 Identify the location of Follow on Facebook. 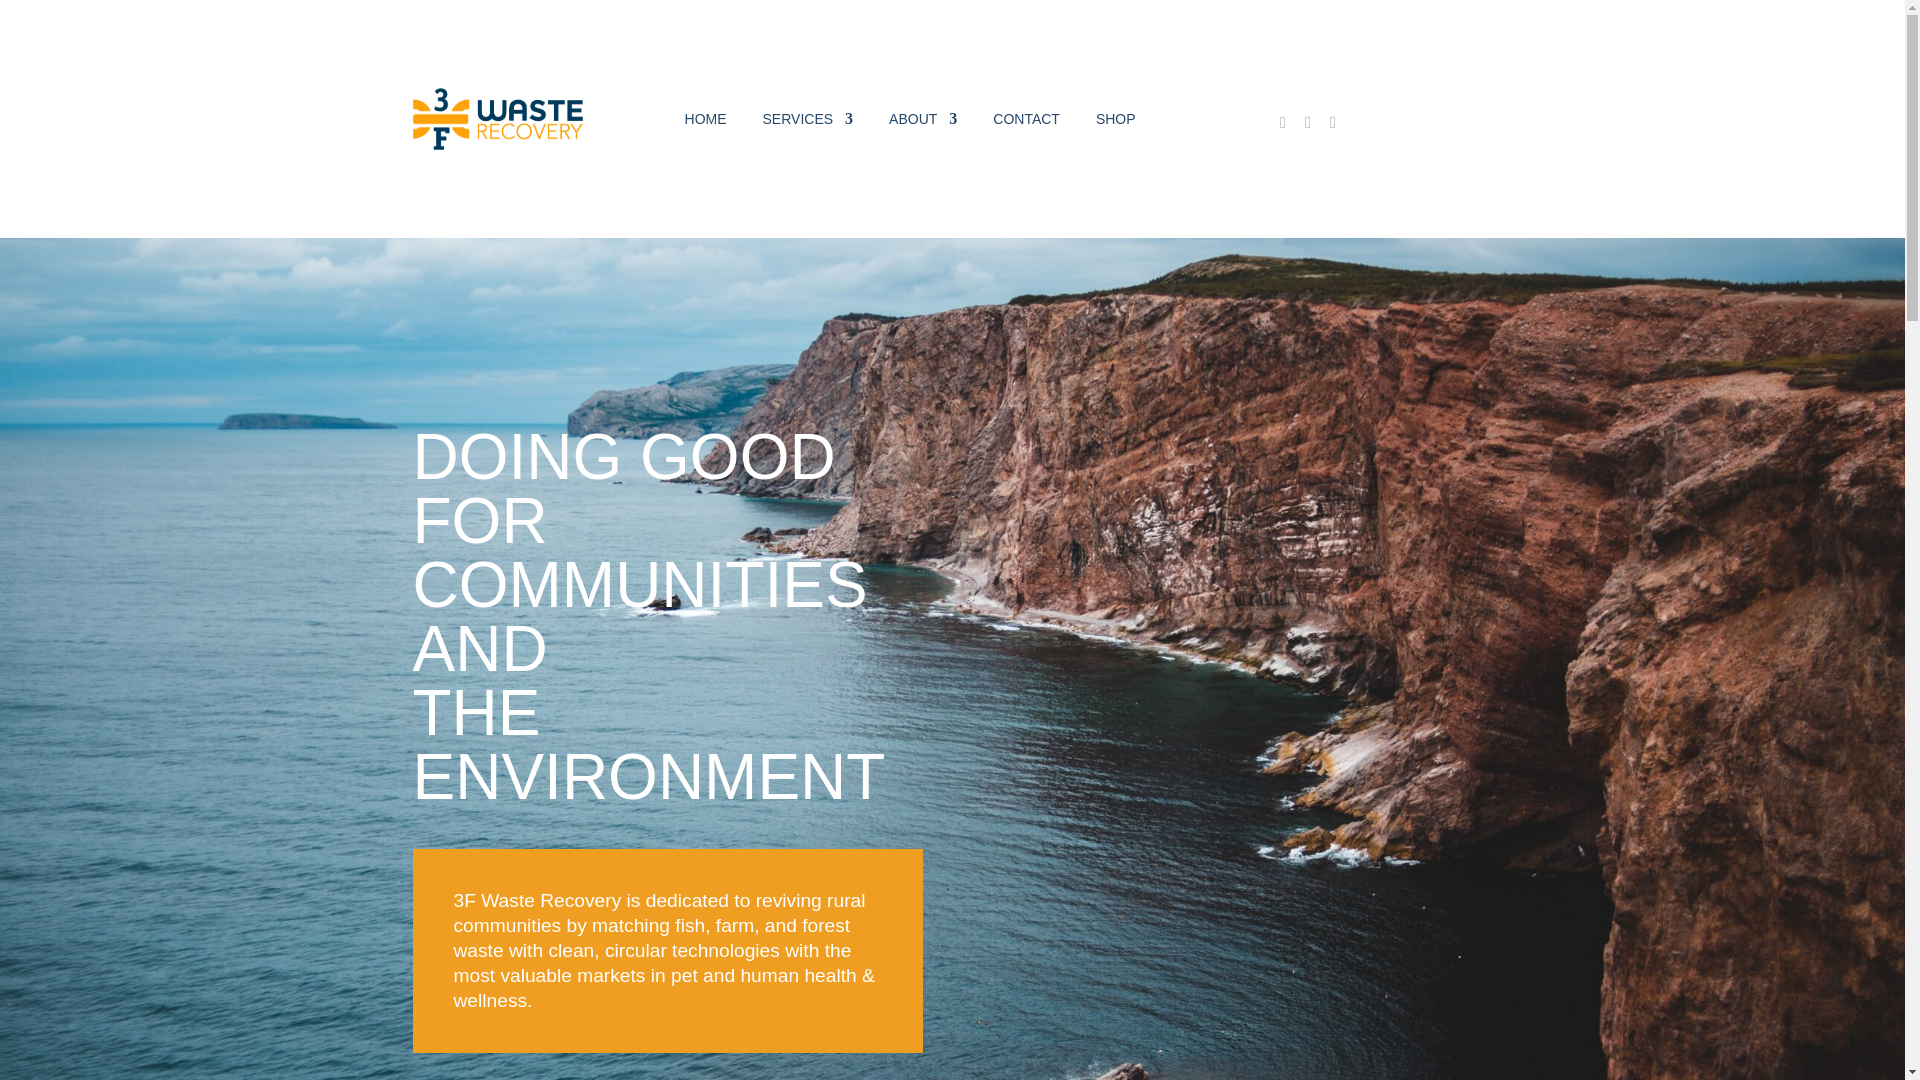
(1283, 122).